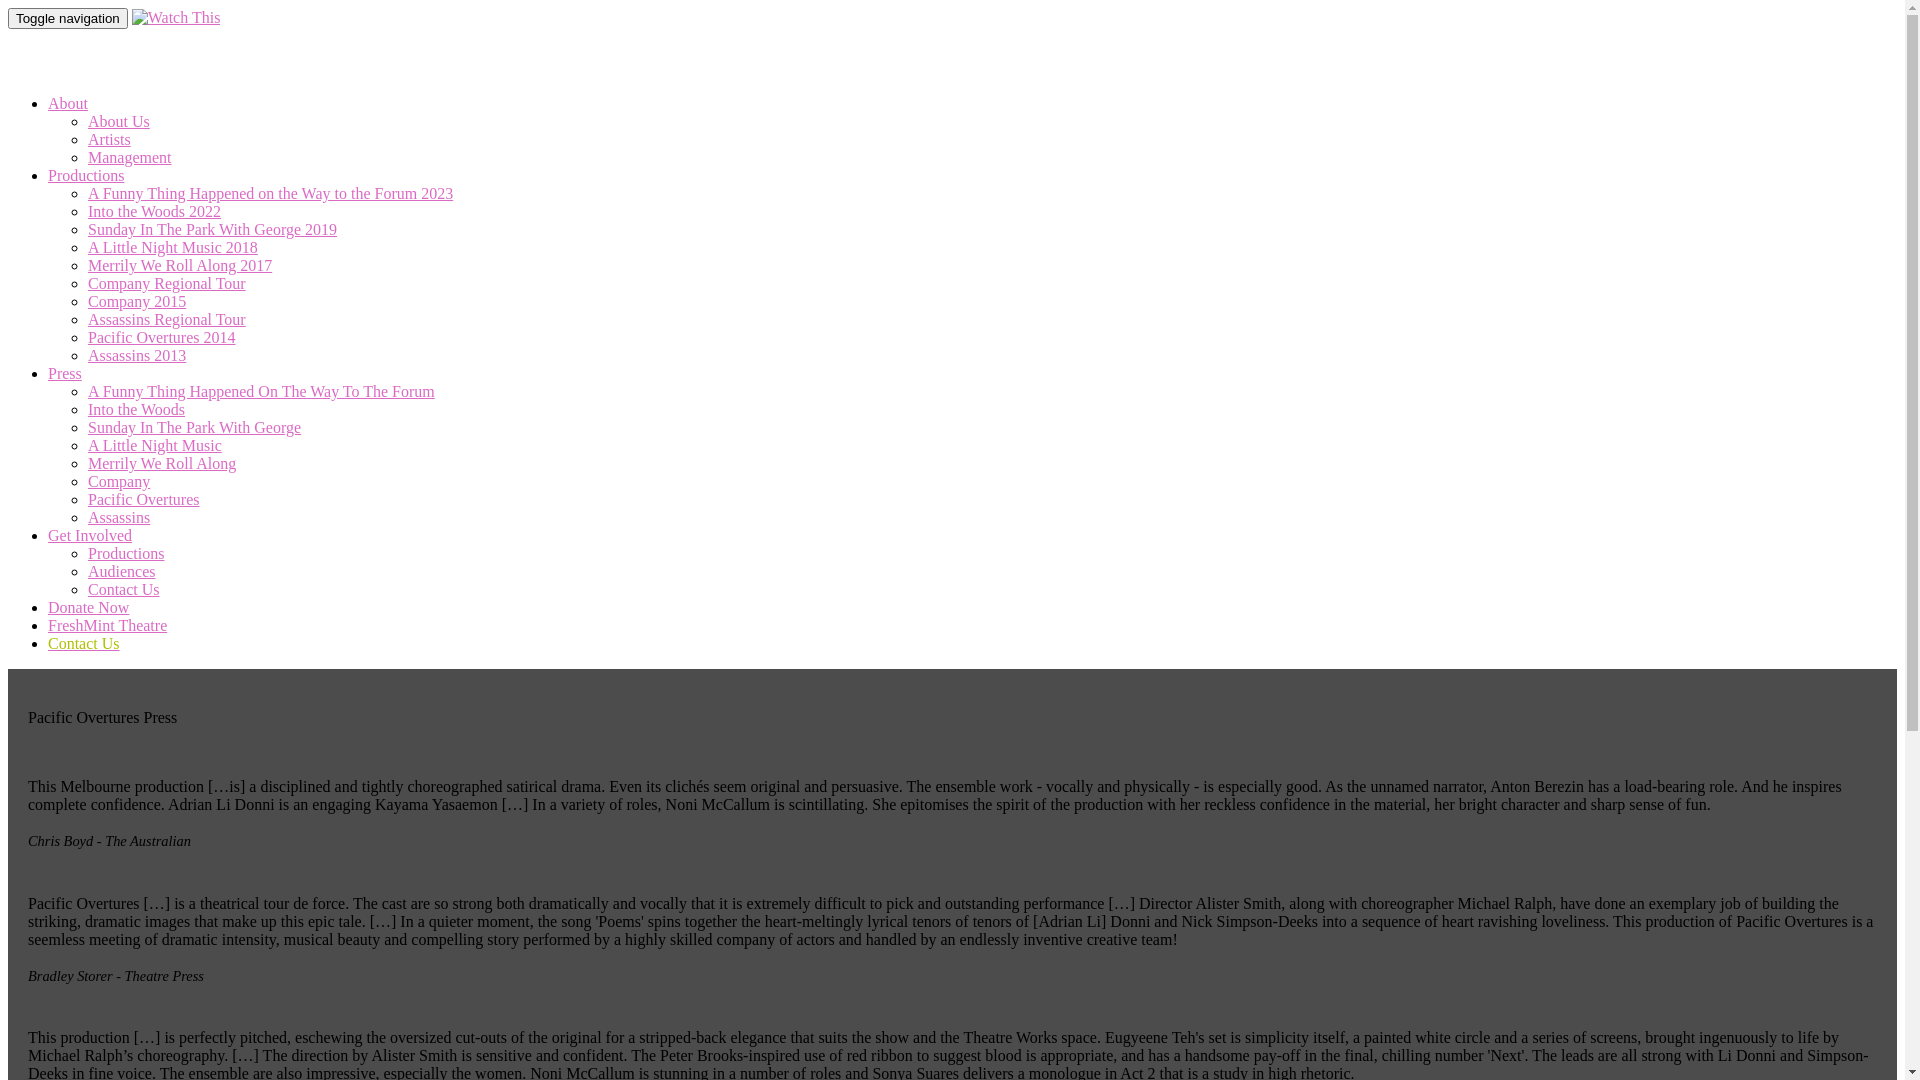 This screenshot has height=1080, width=1920. What do you see at coordinates (119, 122) in the screenshot?
I see `About Us` at bounding box center [119, 122].